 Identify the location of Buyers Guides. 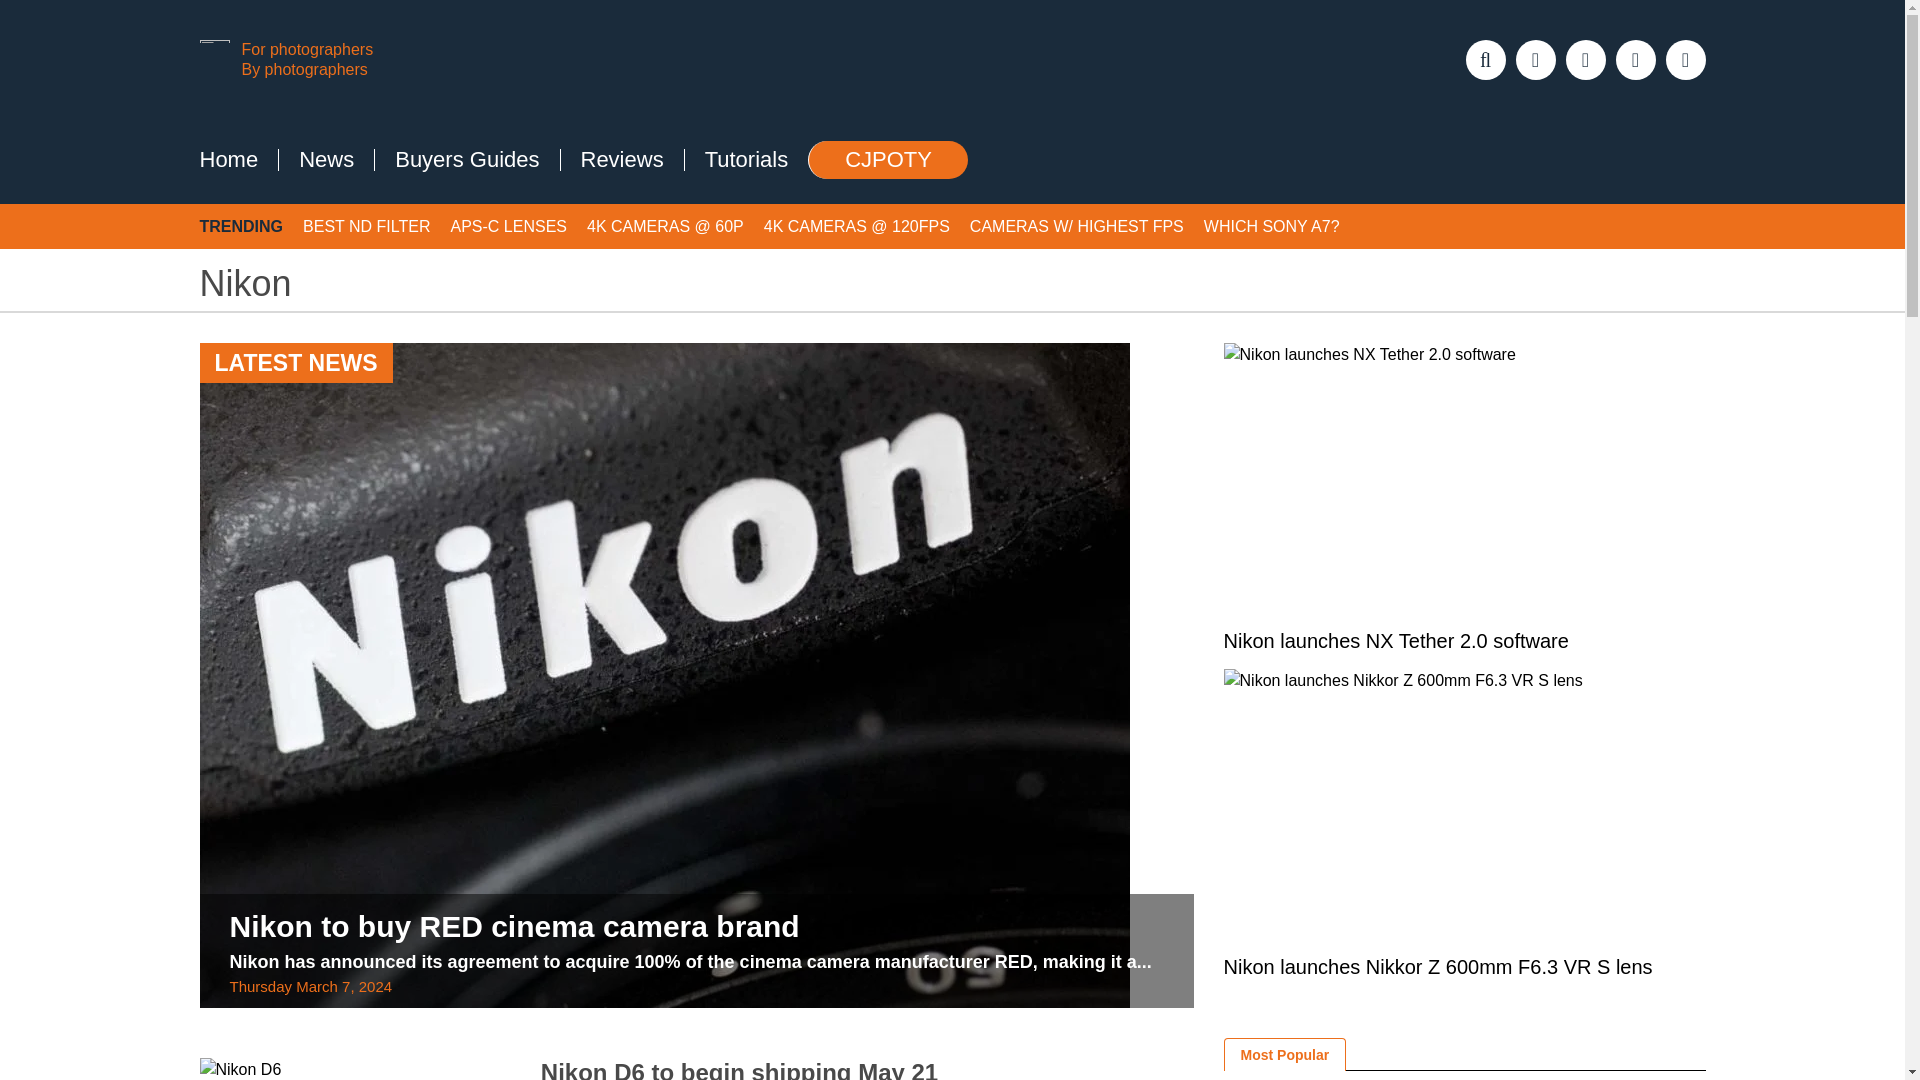
(466, 165).